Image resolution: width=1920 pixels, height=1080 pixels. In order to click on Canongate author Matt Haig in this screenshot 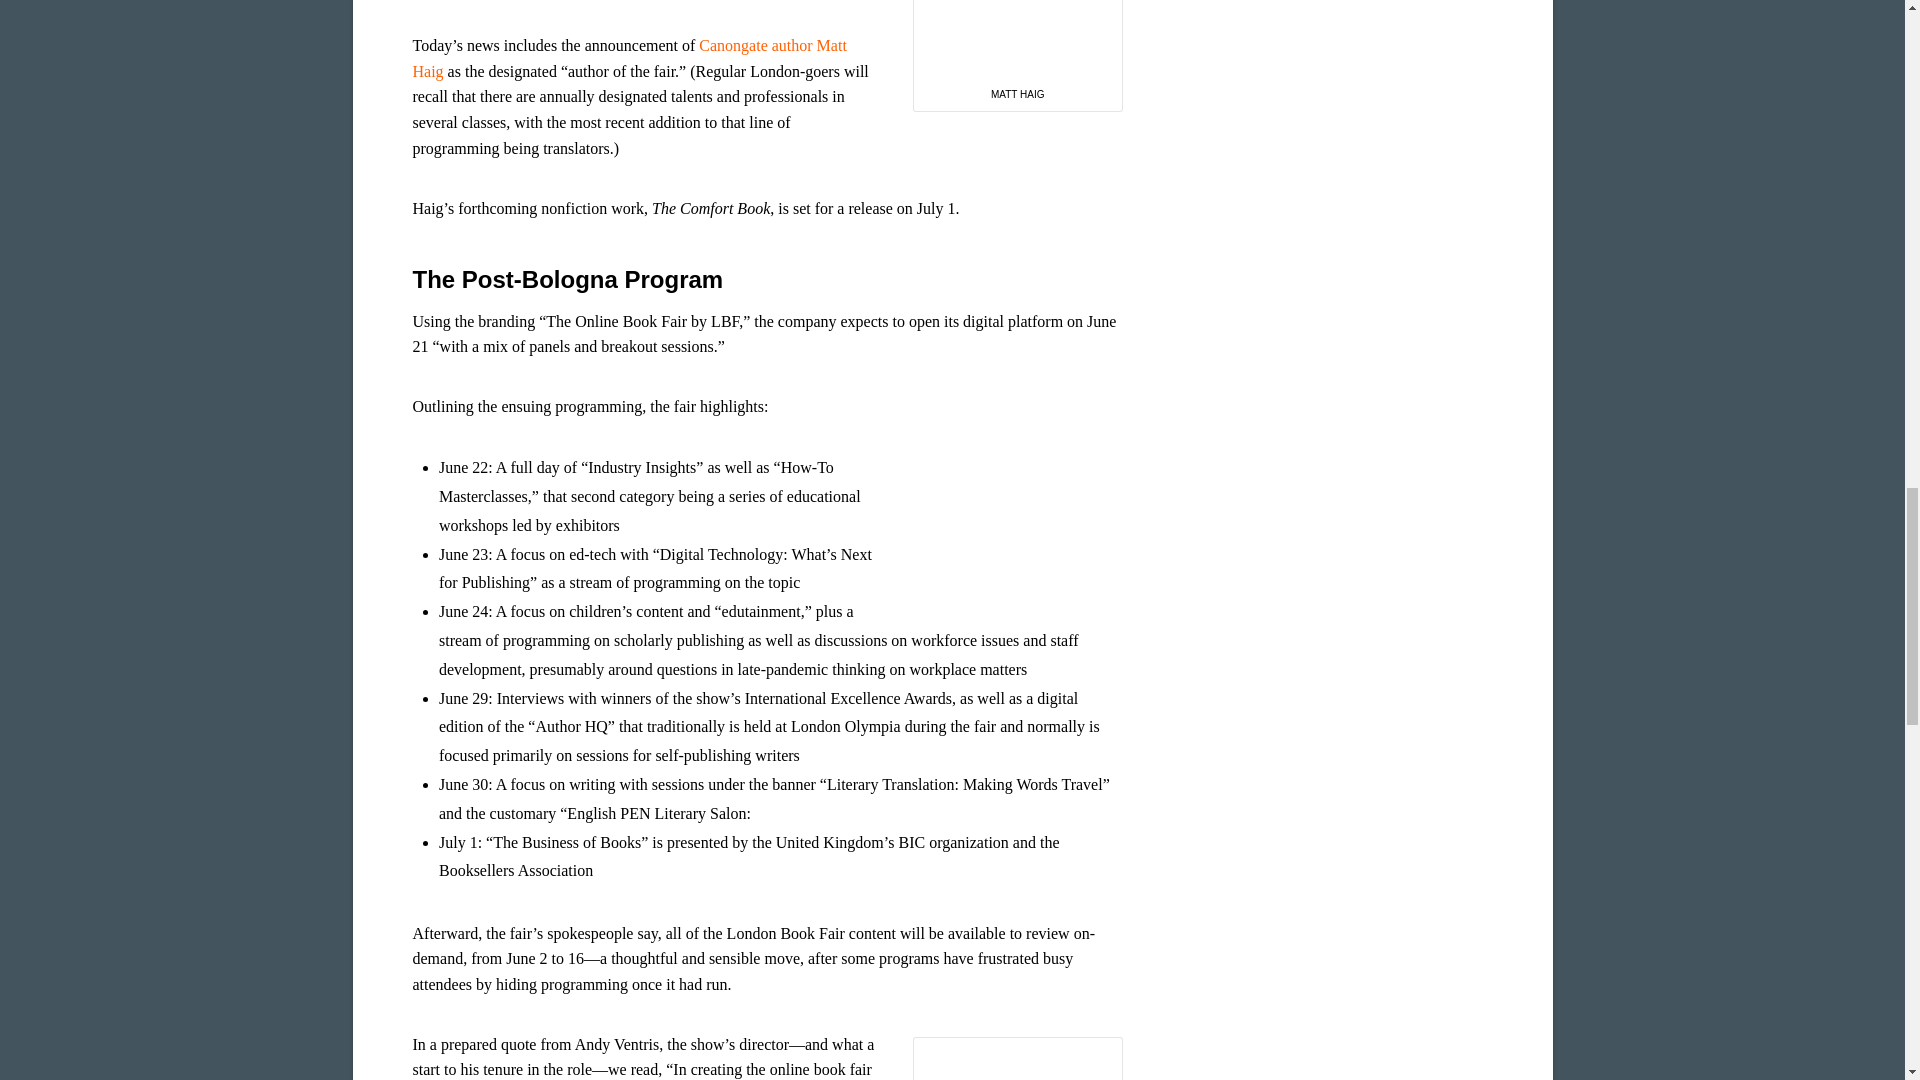, I will do `click(629, 58)`.